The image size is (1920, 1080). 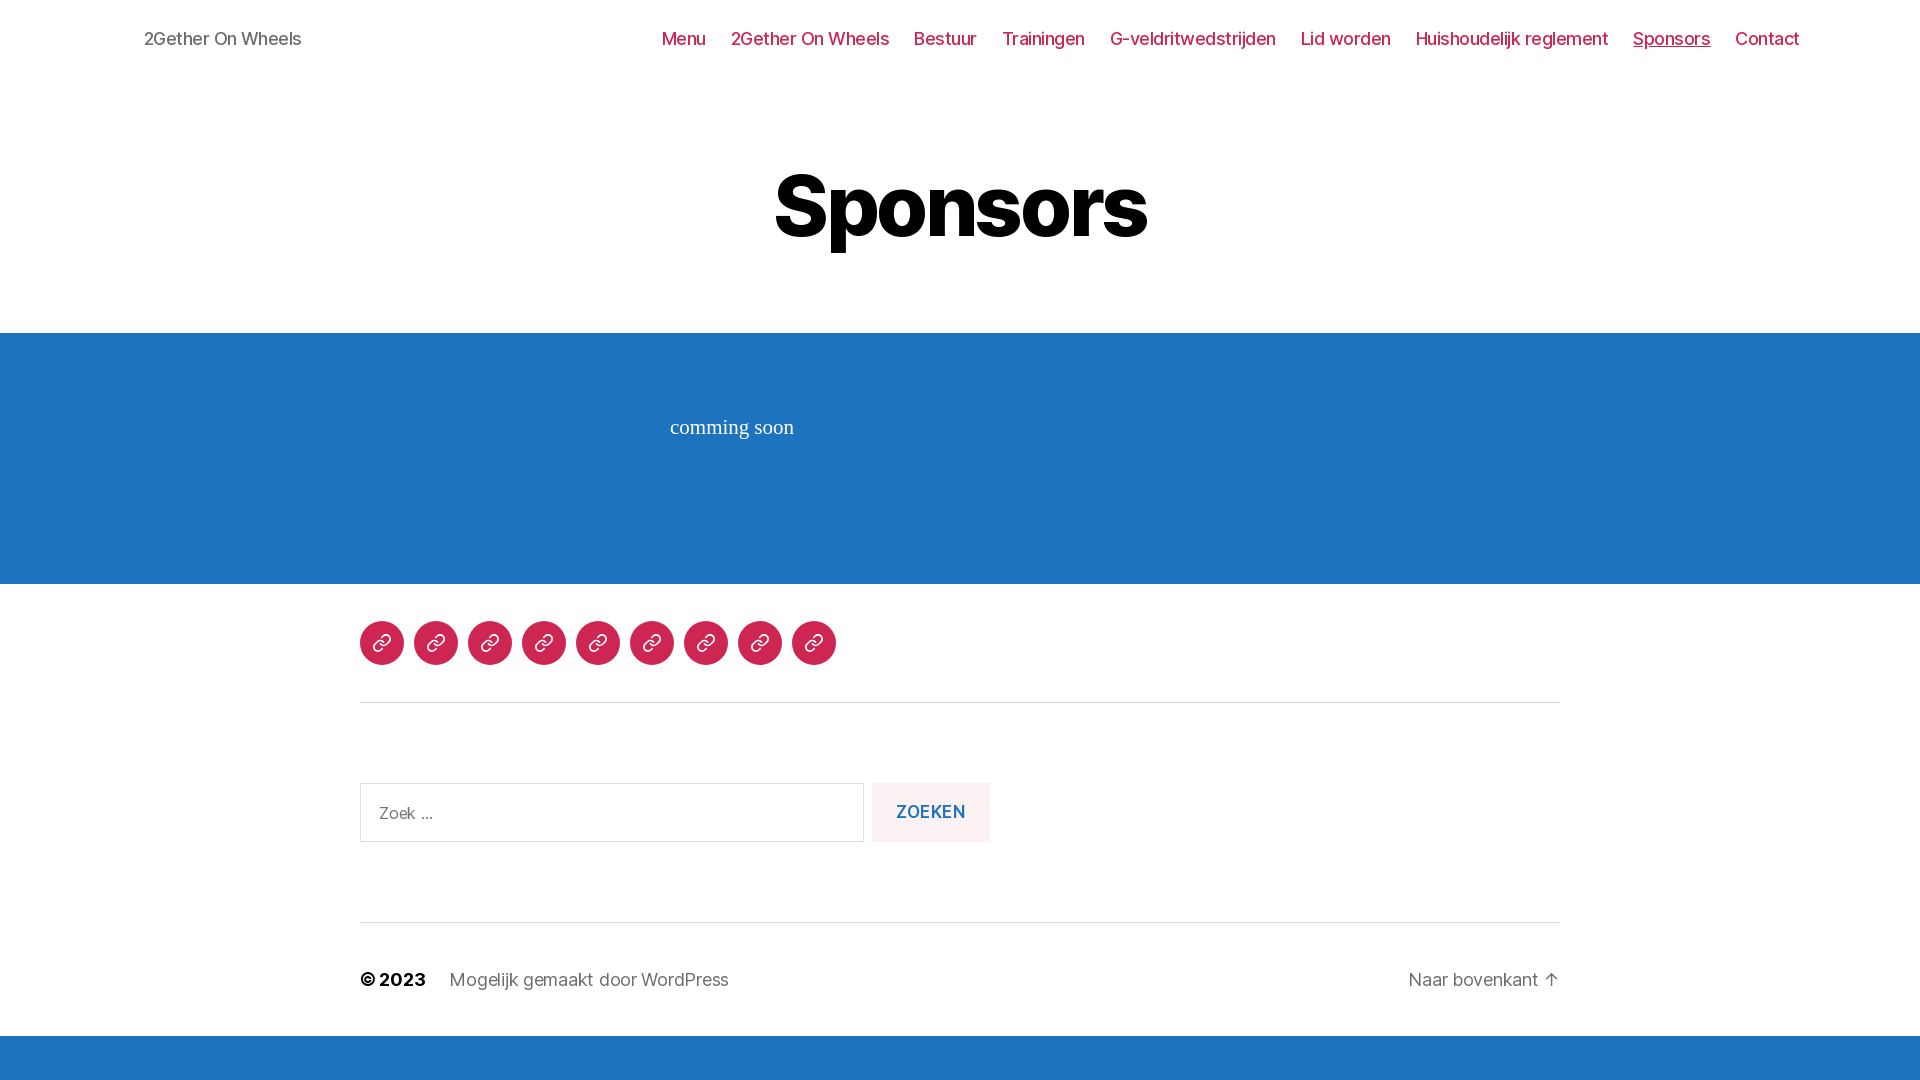 I want to click on G-veldritwedstrijden, so click(x=598, y=643).